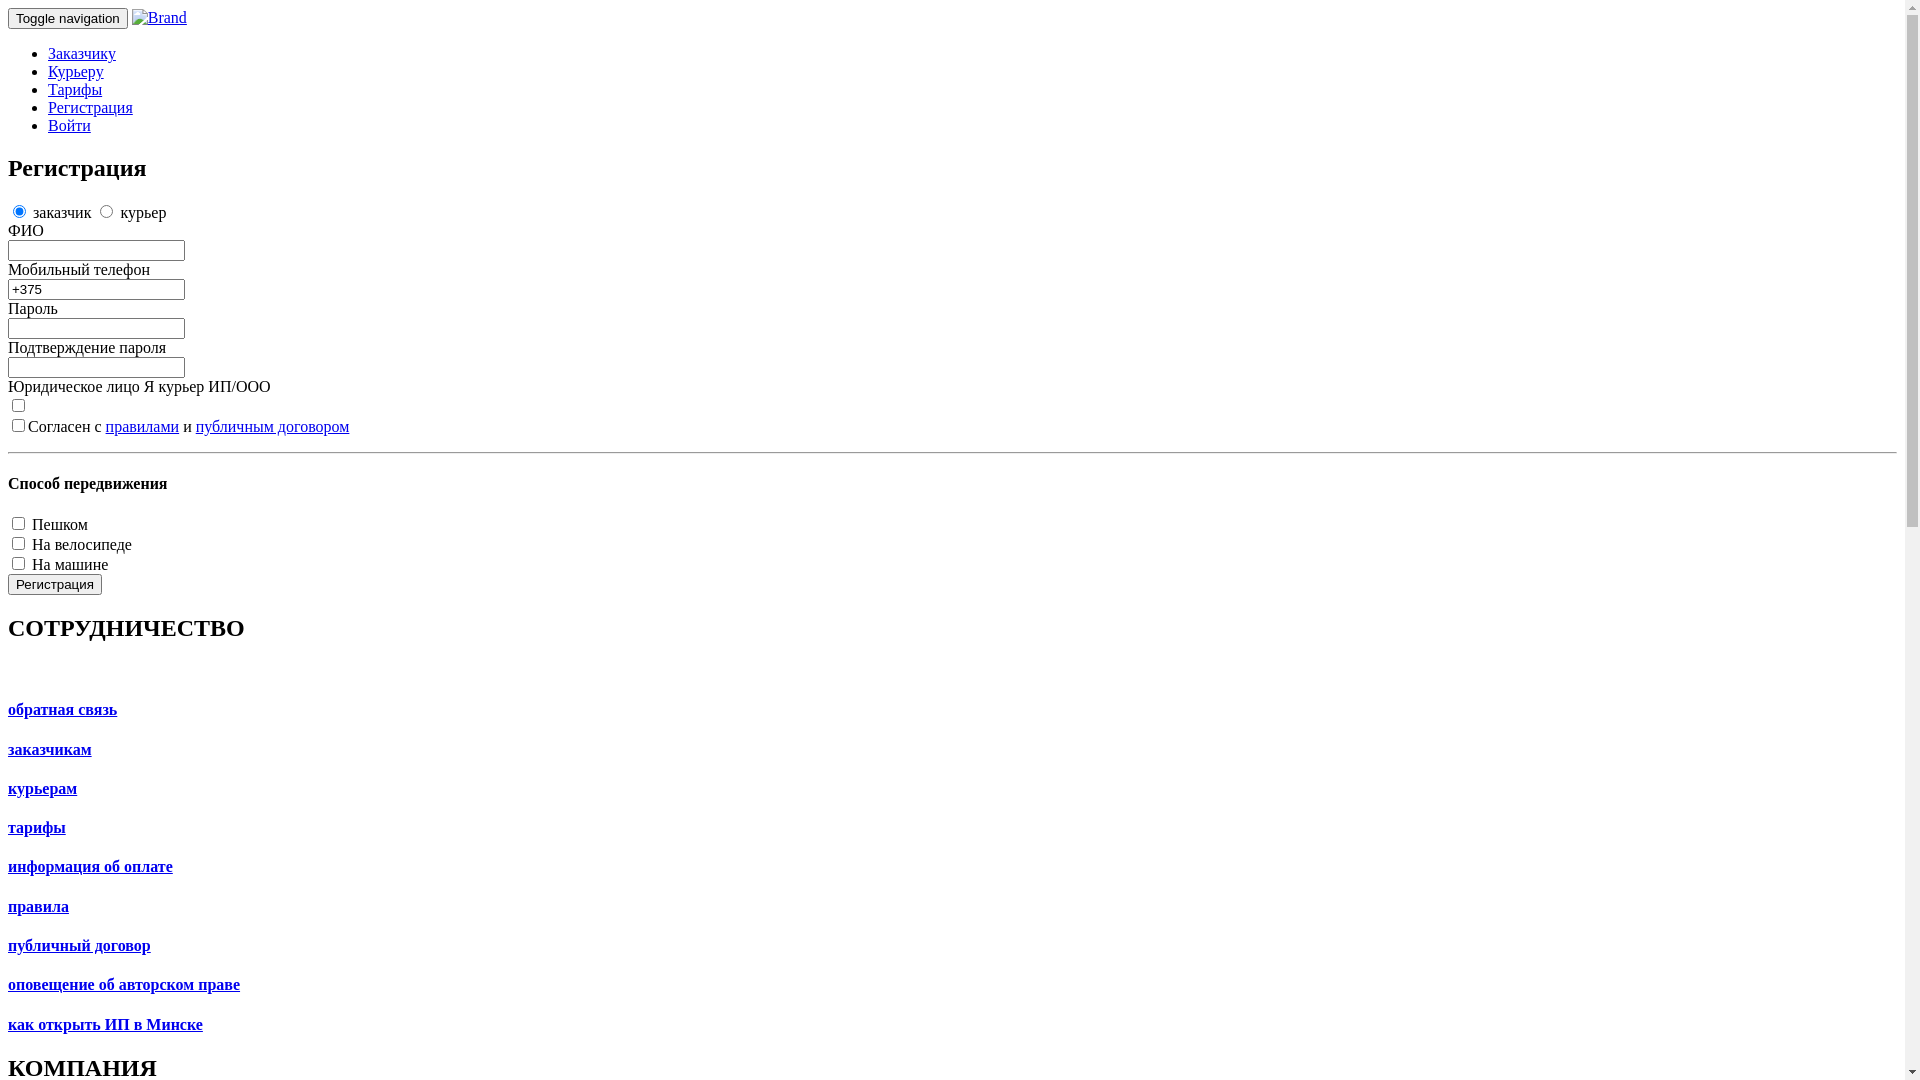  What do you see at coordinates (68, 18) in the screenshot?
I see `Toggle navigation` at bounding box center [68, 18].